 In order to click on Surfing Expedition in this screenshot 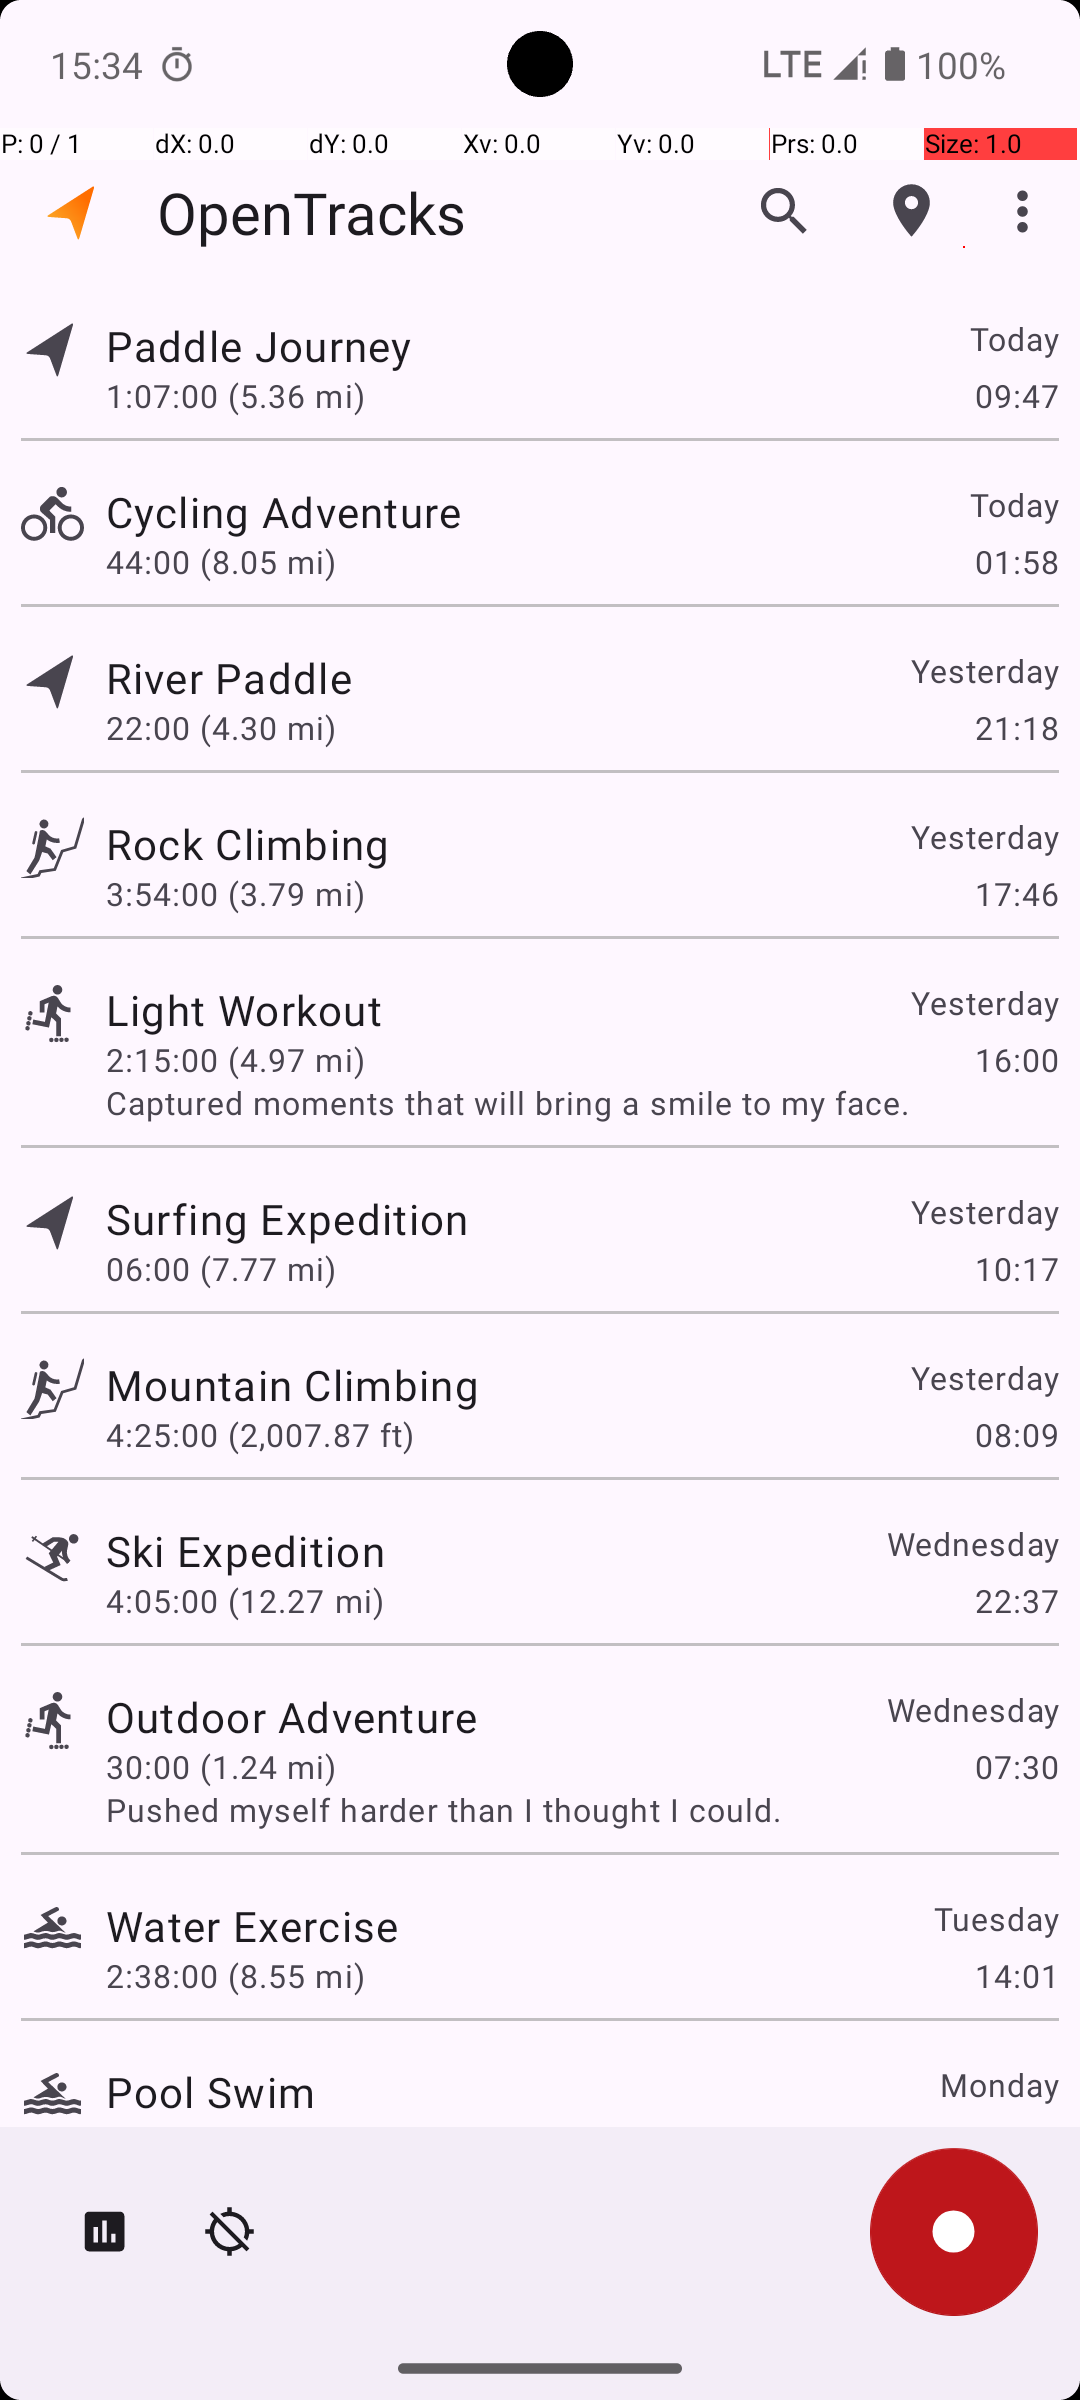, I will do `click(287, 1218)`.